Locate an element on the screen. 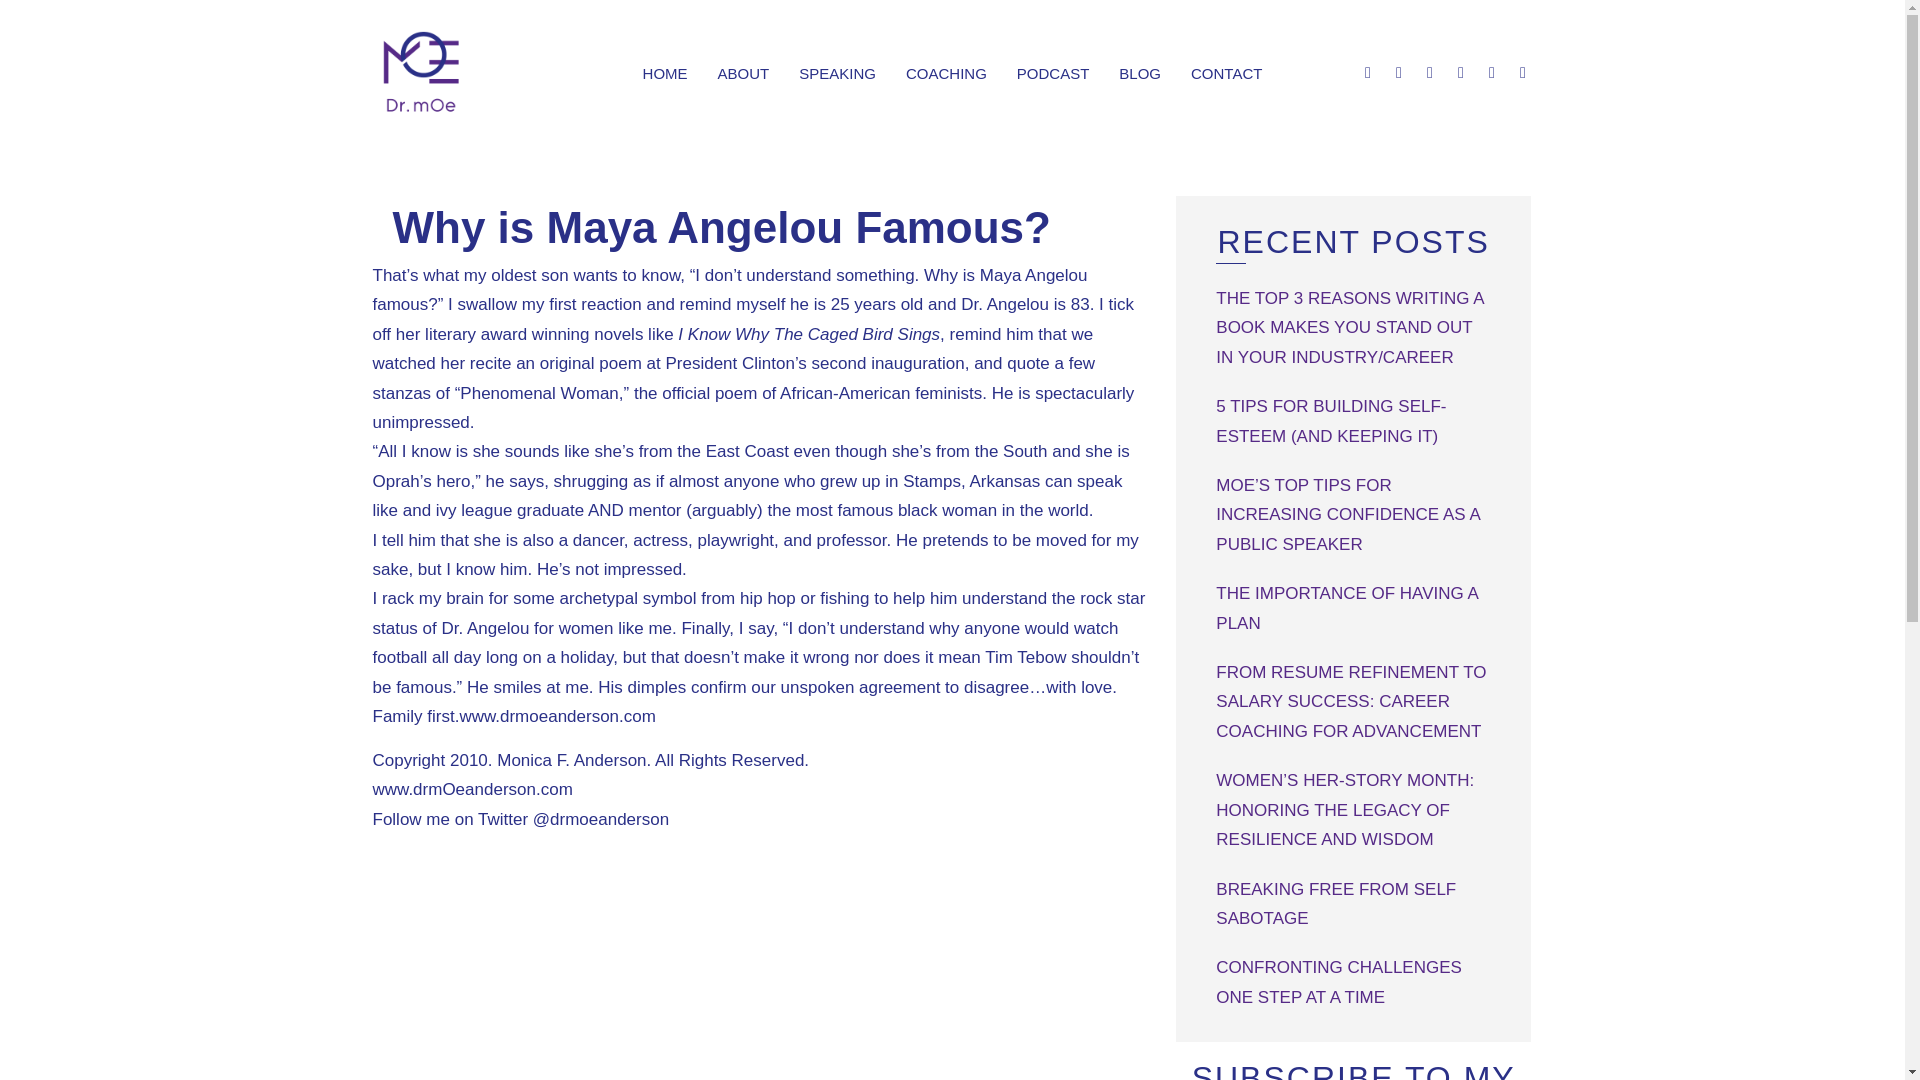  THE IMPORTANCE OF HAVING A PLAN is located at coordinates (1346, 608).